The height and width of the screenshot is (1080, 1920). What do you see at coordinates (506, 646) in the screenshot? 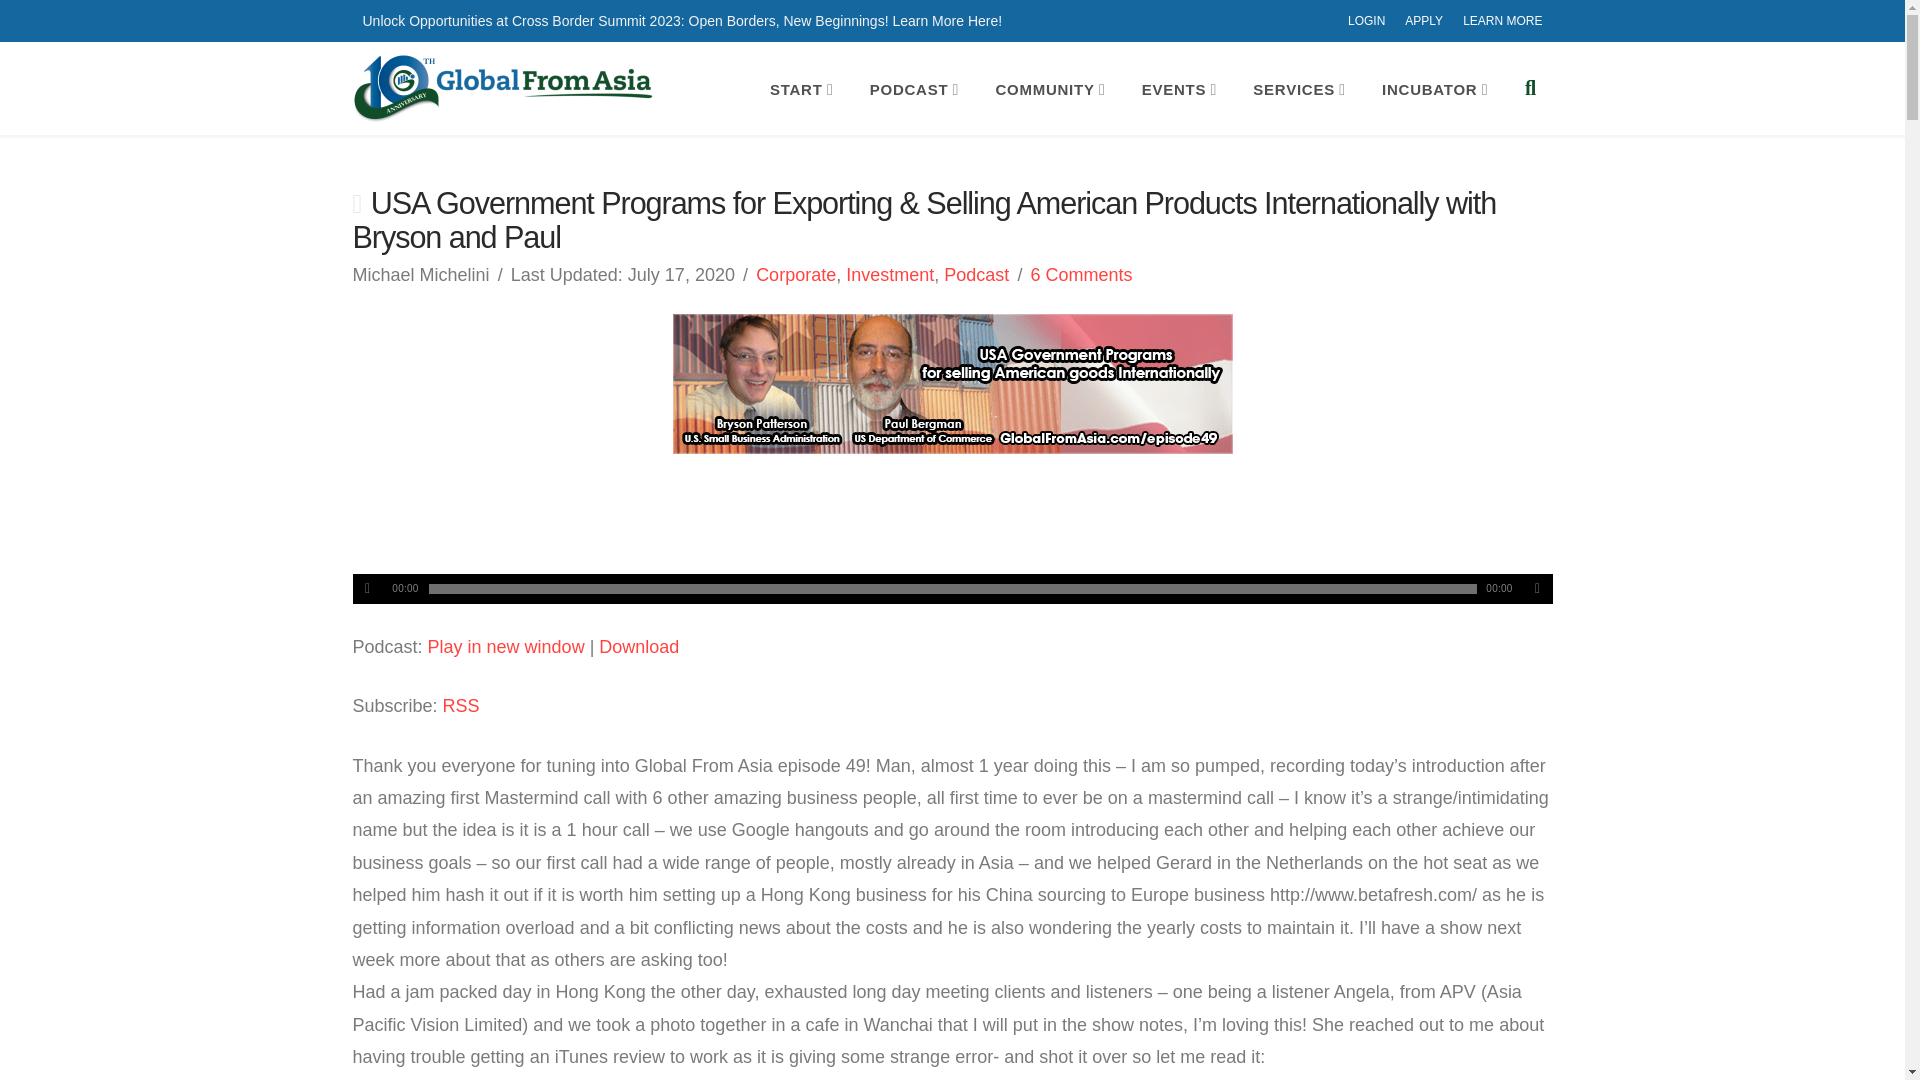
I see `Play in new window` at bounding box center [506, 646].